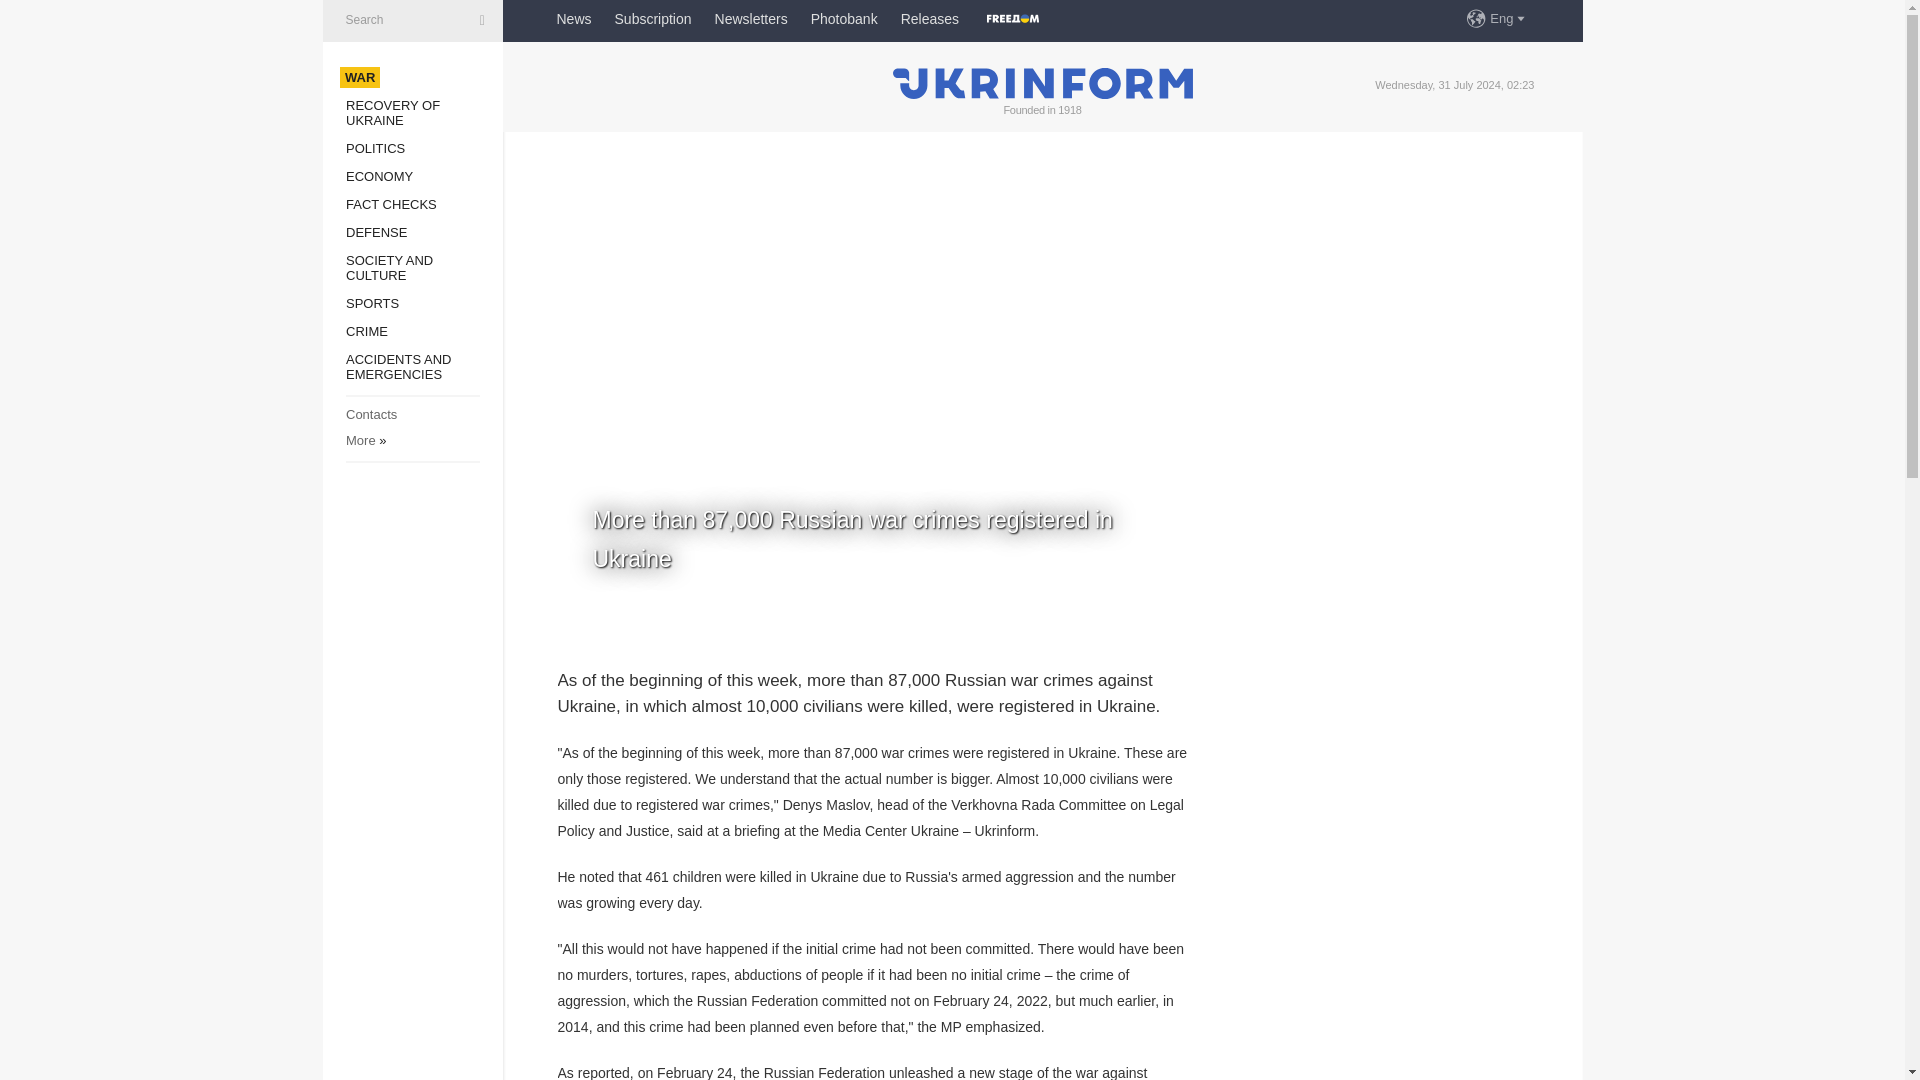 The height and width of the screenshot is (1080, 1920). Describe the element at coordinates (372, 303) in the screenshot. I see `SPORTS` at that location.